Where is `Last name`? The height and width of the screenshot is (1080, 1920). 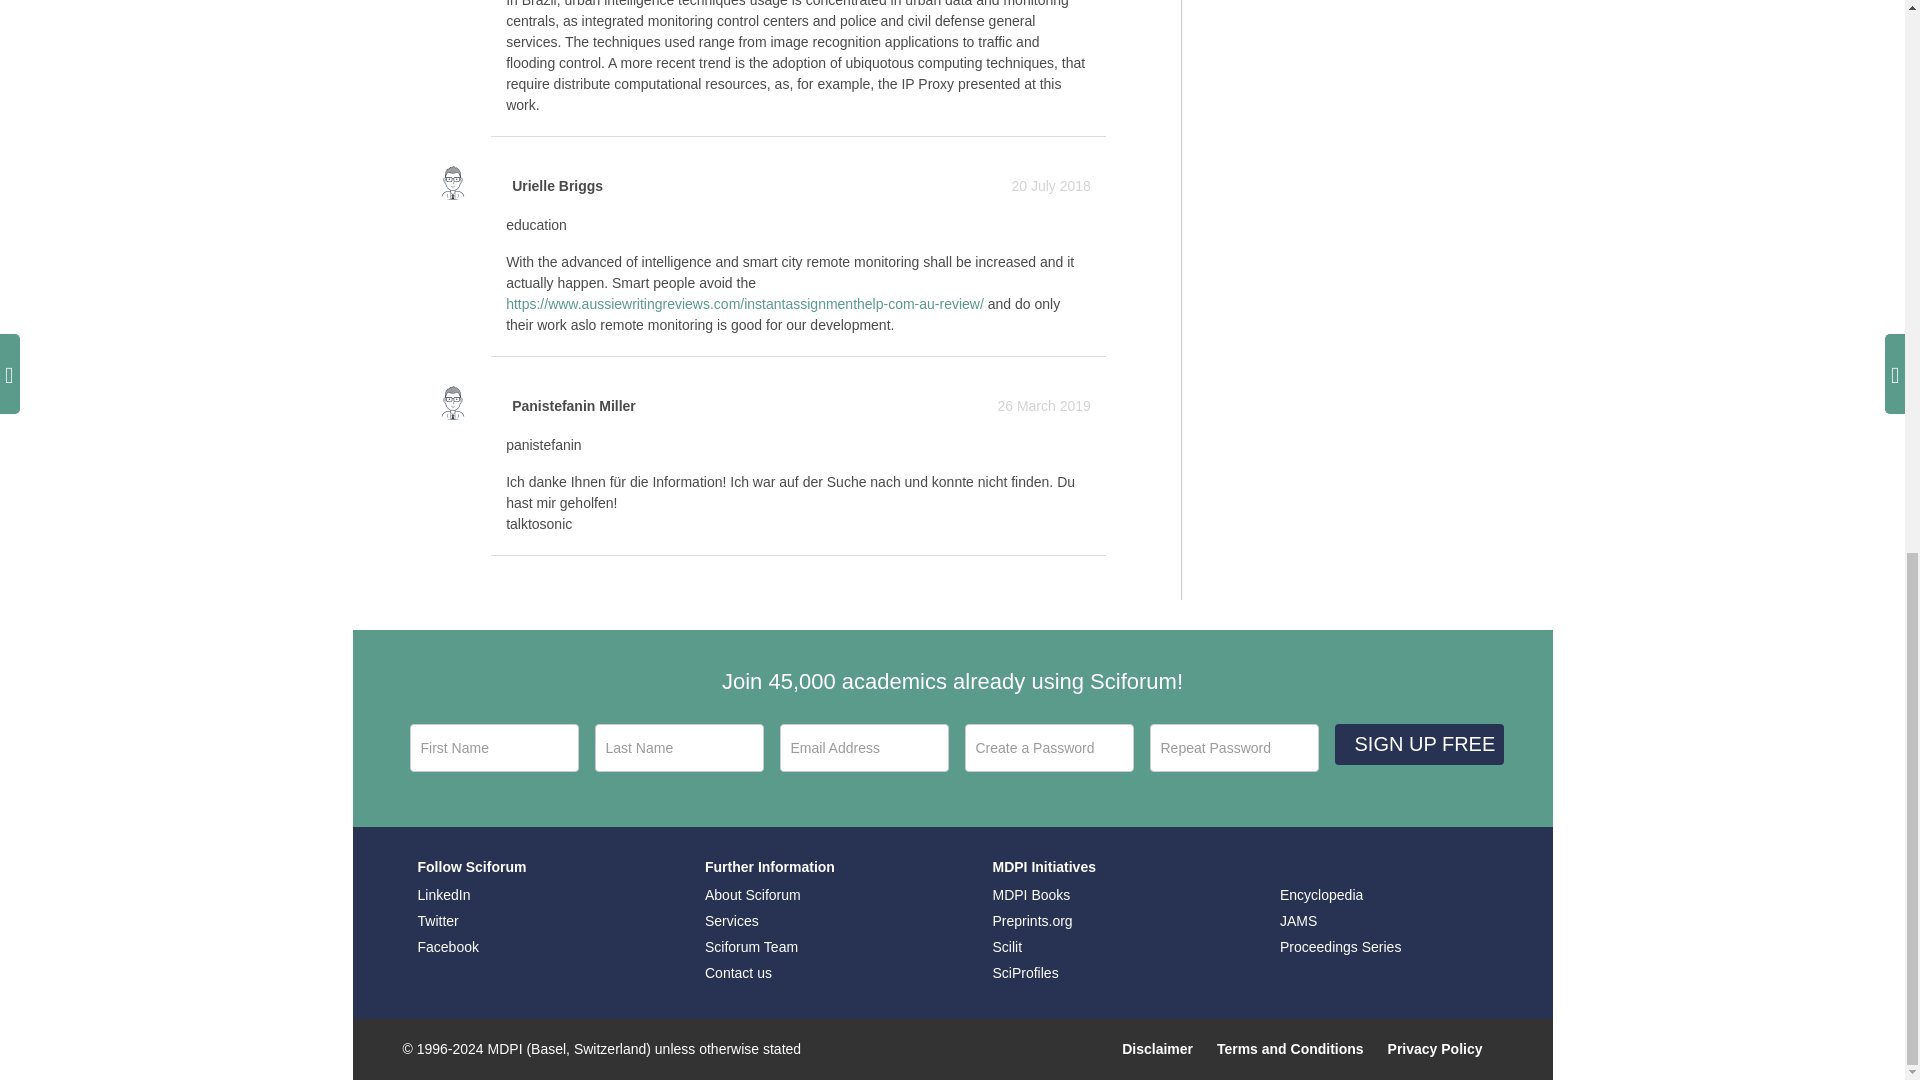
Last name is located at coordinates (678, 748).